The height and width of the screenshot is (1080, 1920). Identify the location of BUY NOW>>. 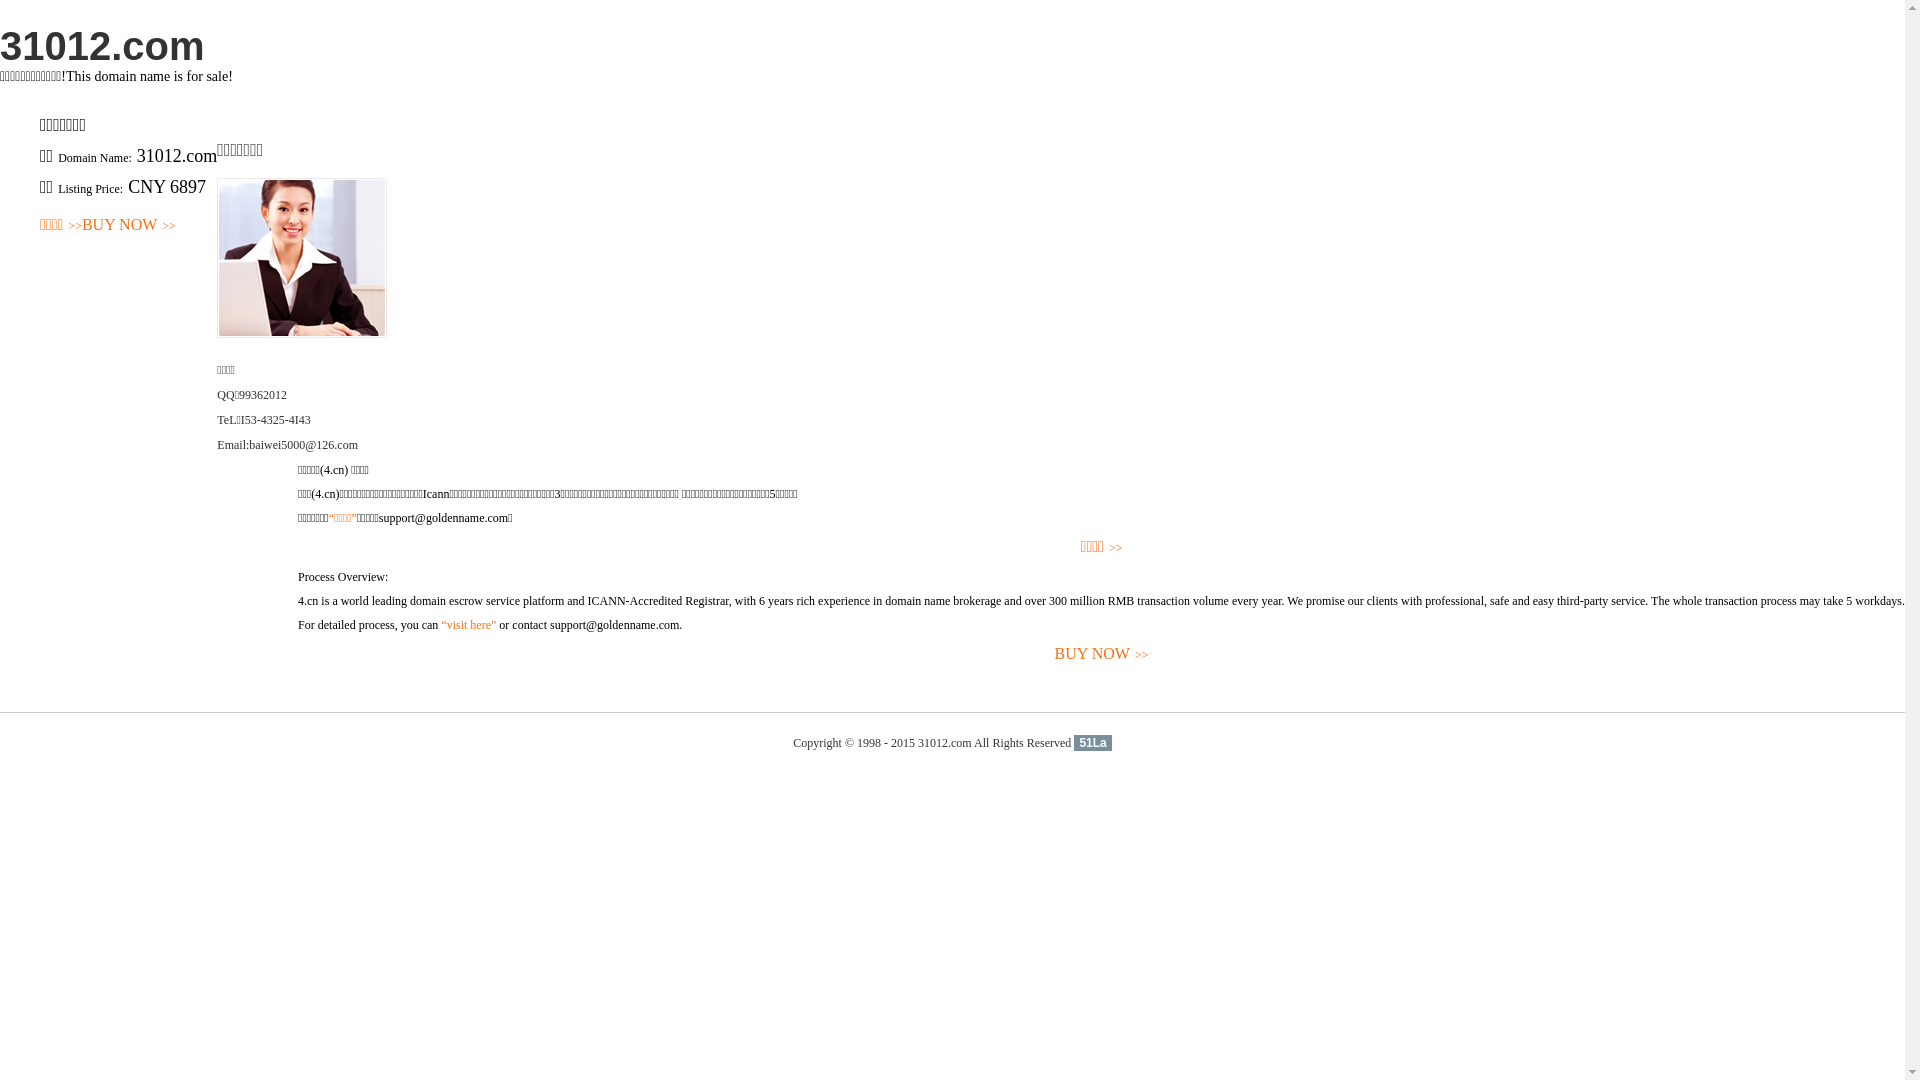
(129, 226).